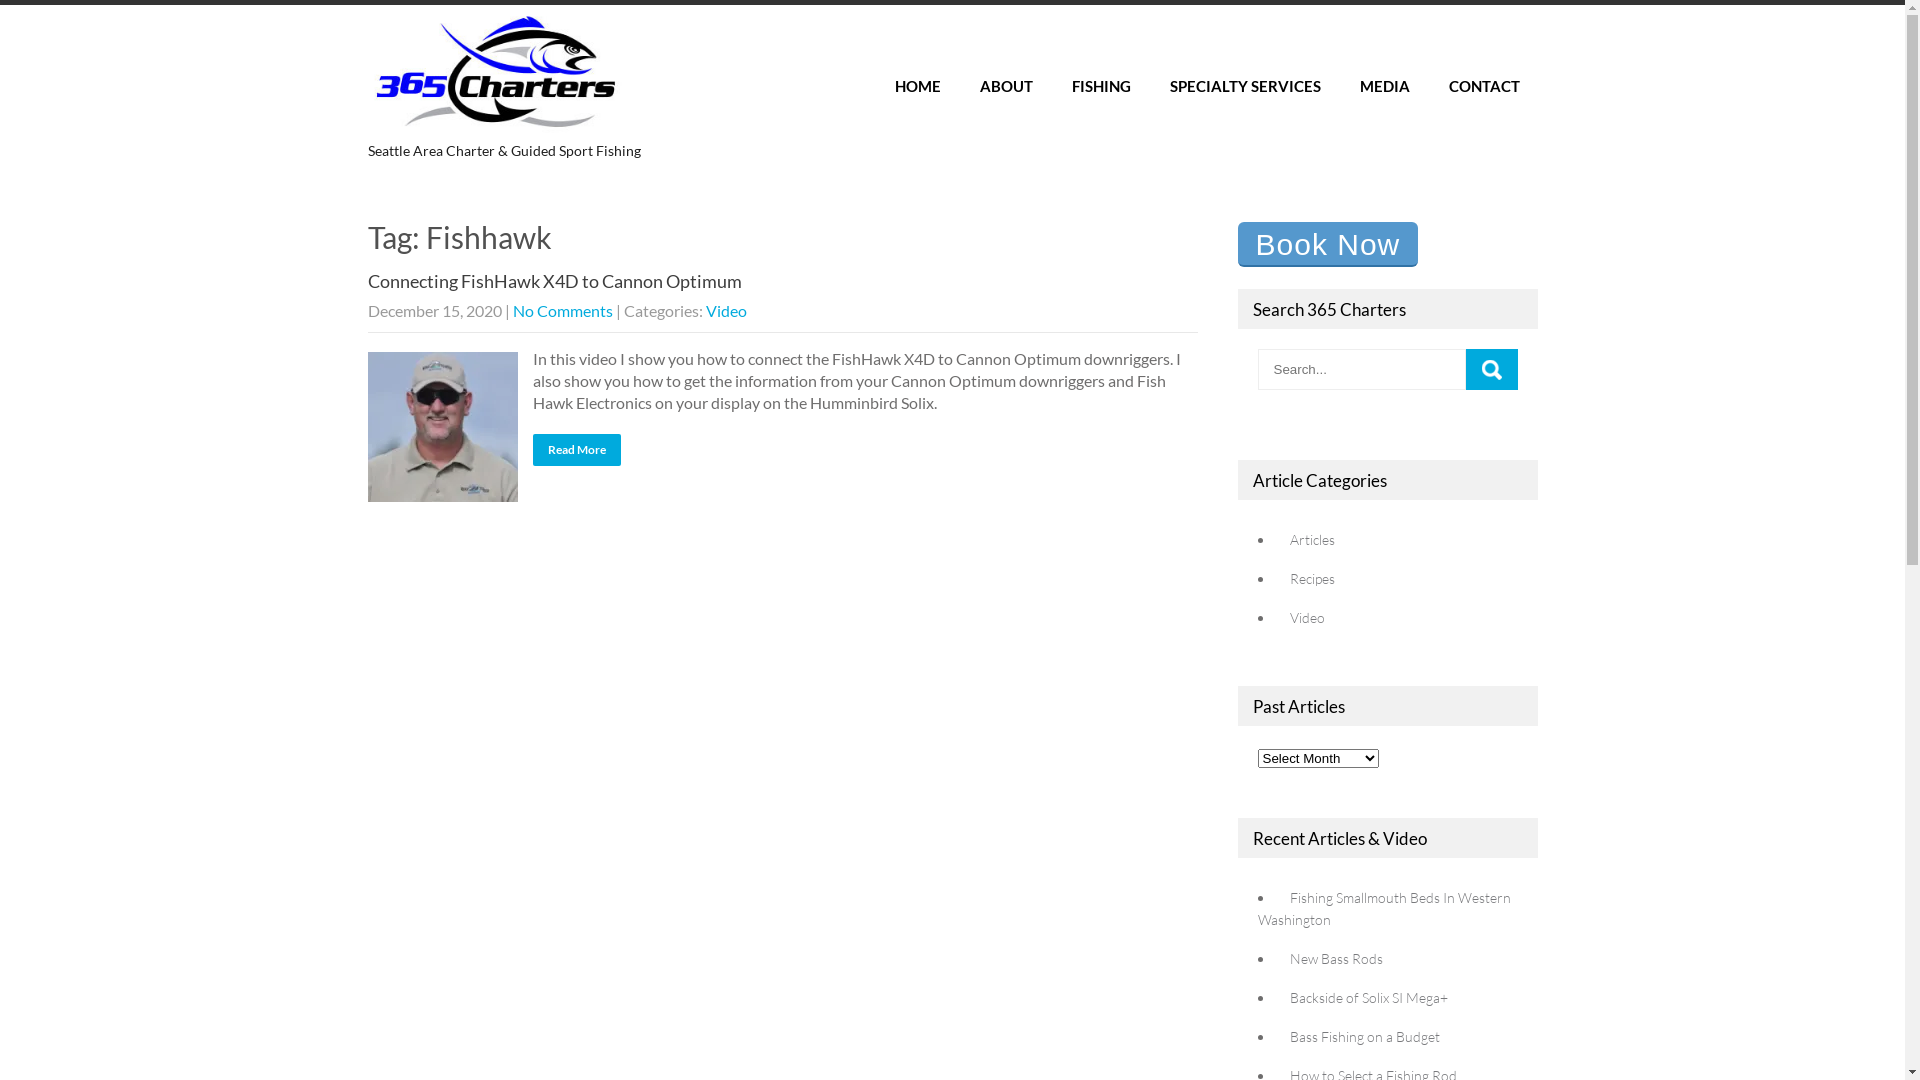  I want to click on Backside of Solix SI Mega+, so click(1364, 998).